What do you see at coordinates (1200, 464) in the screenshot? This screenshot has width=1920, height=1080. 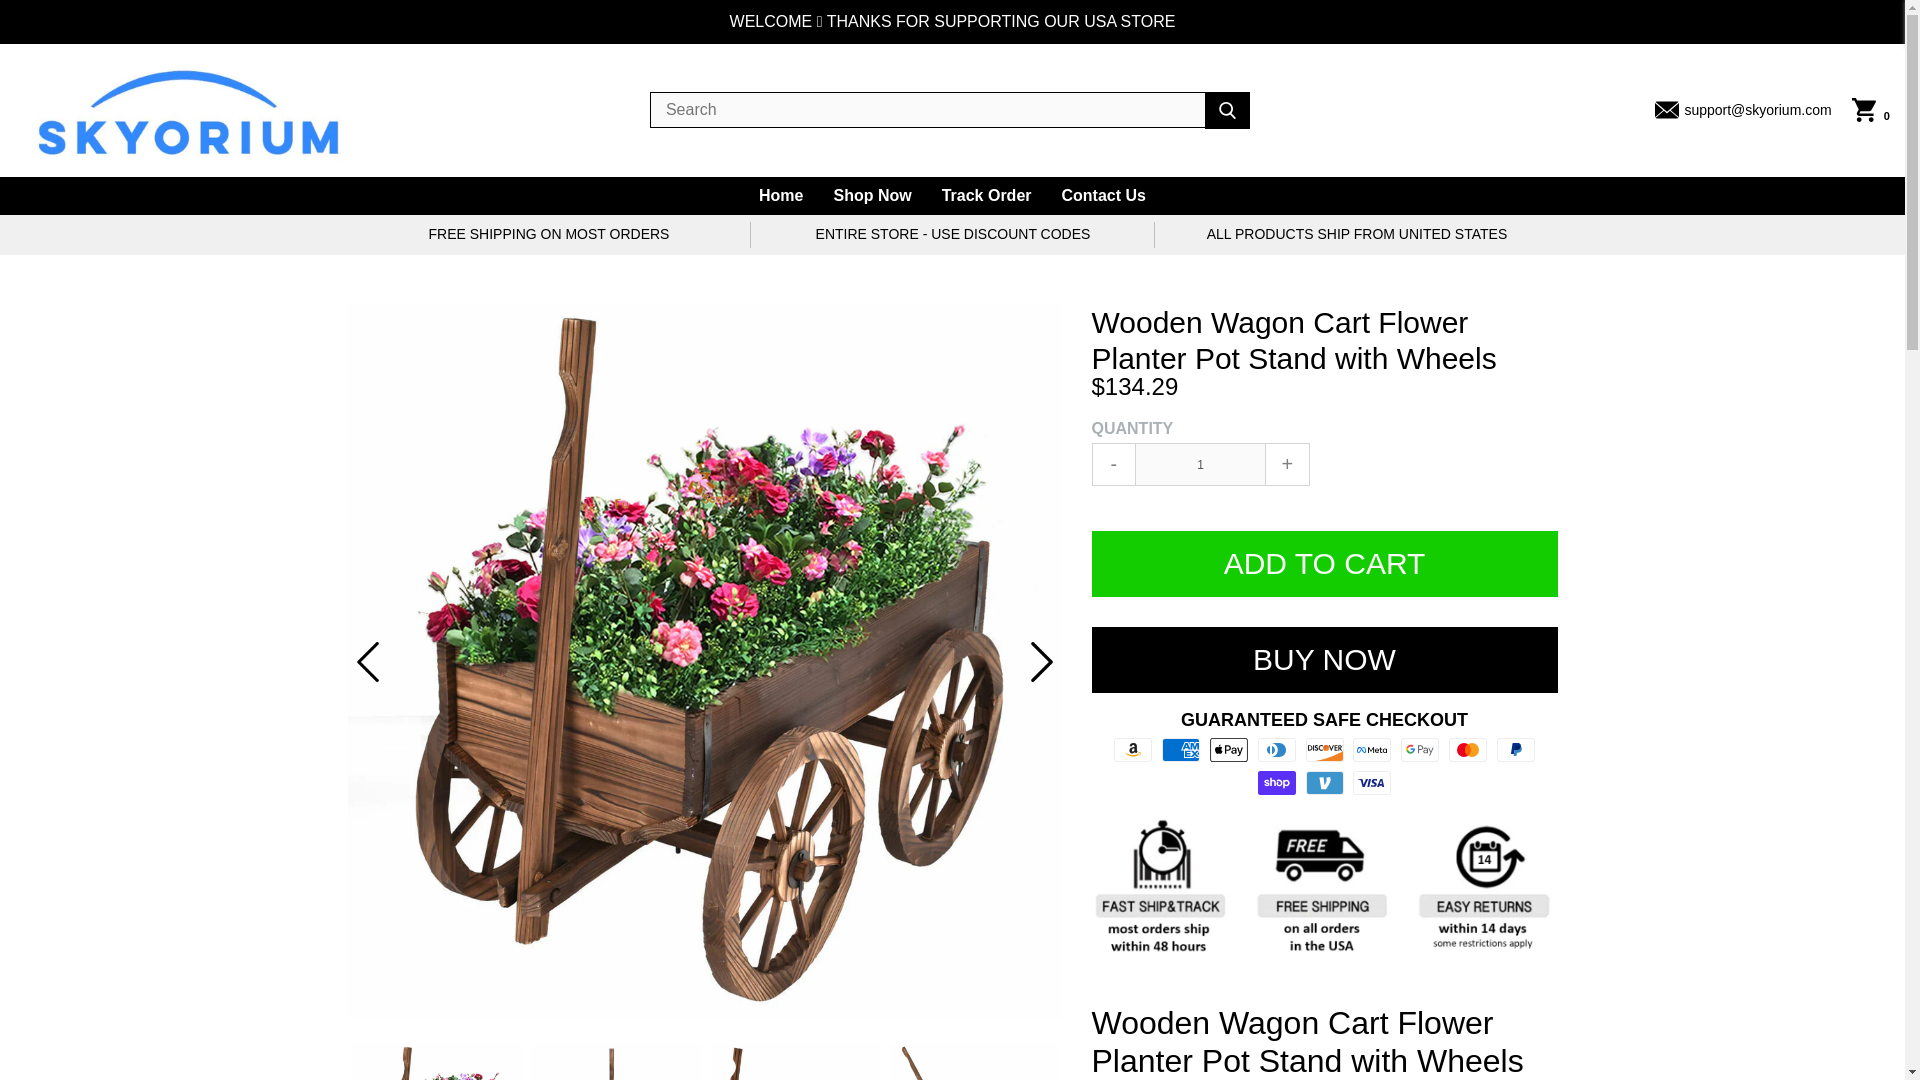 I see `1` at bounding box center [1200, 464].